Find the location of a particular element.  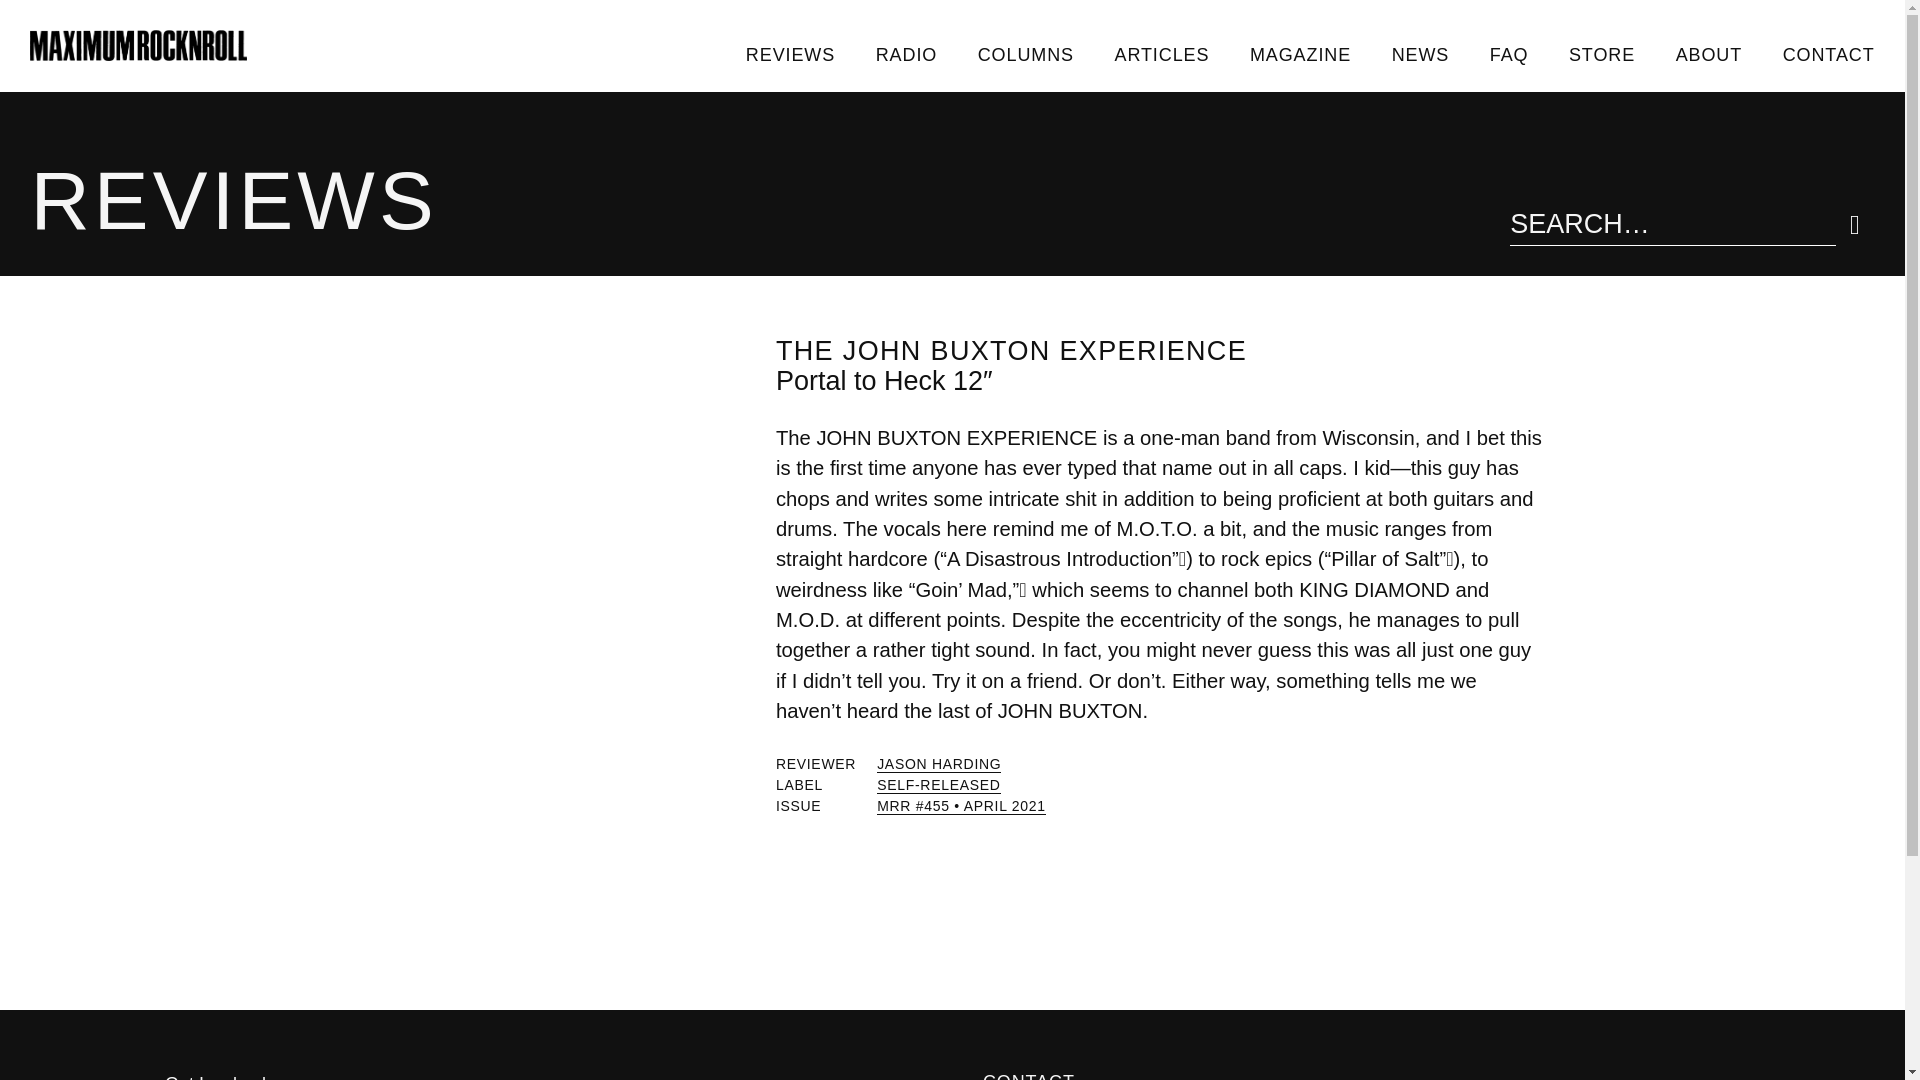

COLUMNS is located at coordinates (1025, 54).